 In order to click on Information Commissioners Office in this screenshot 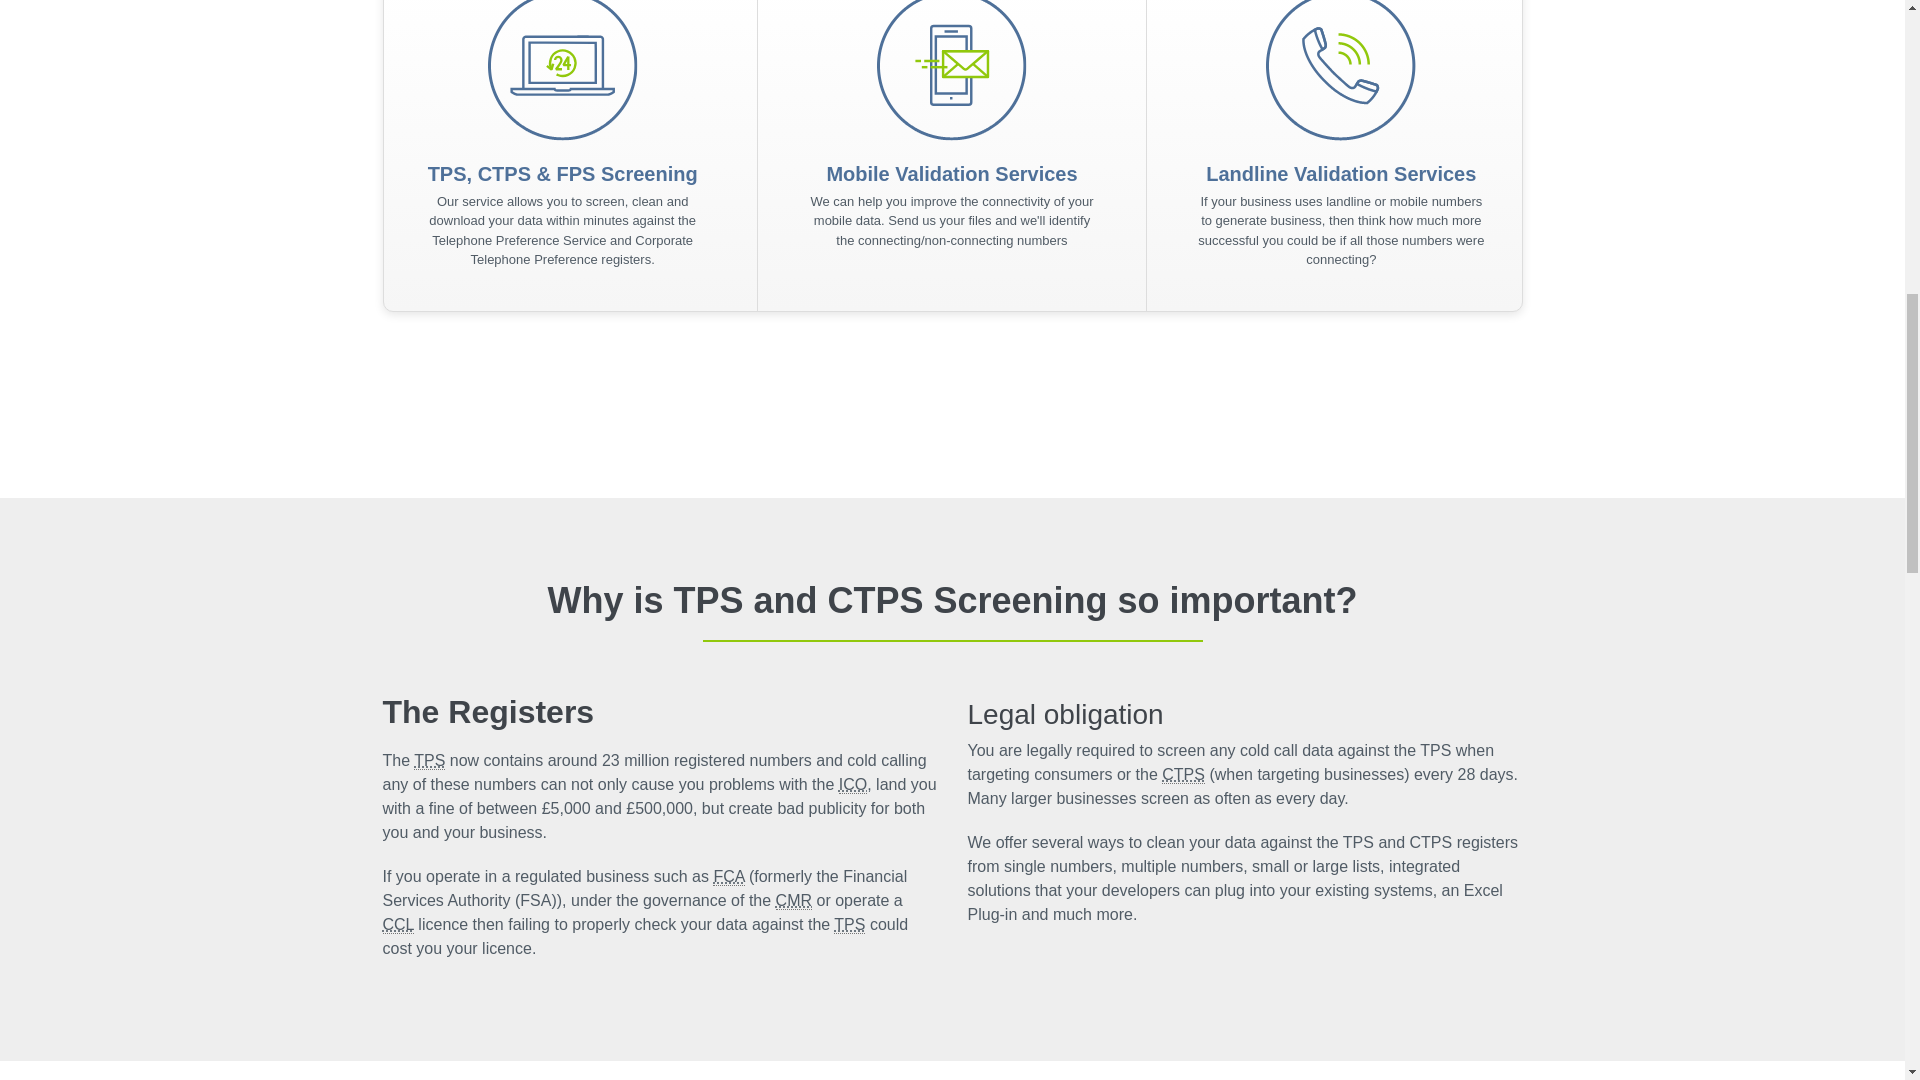, I will do `click(853, 784)`.